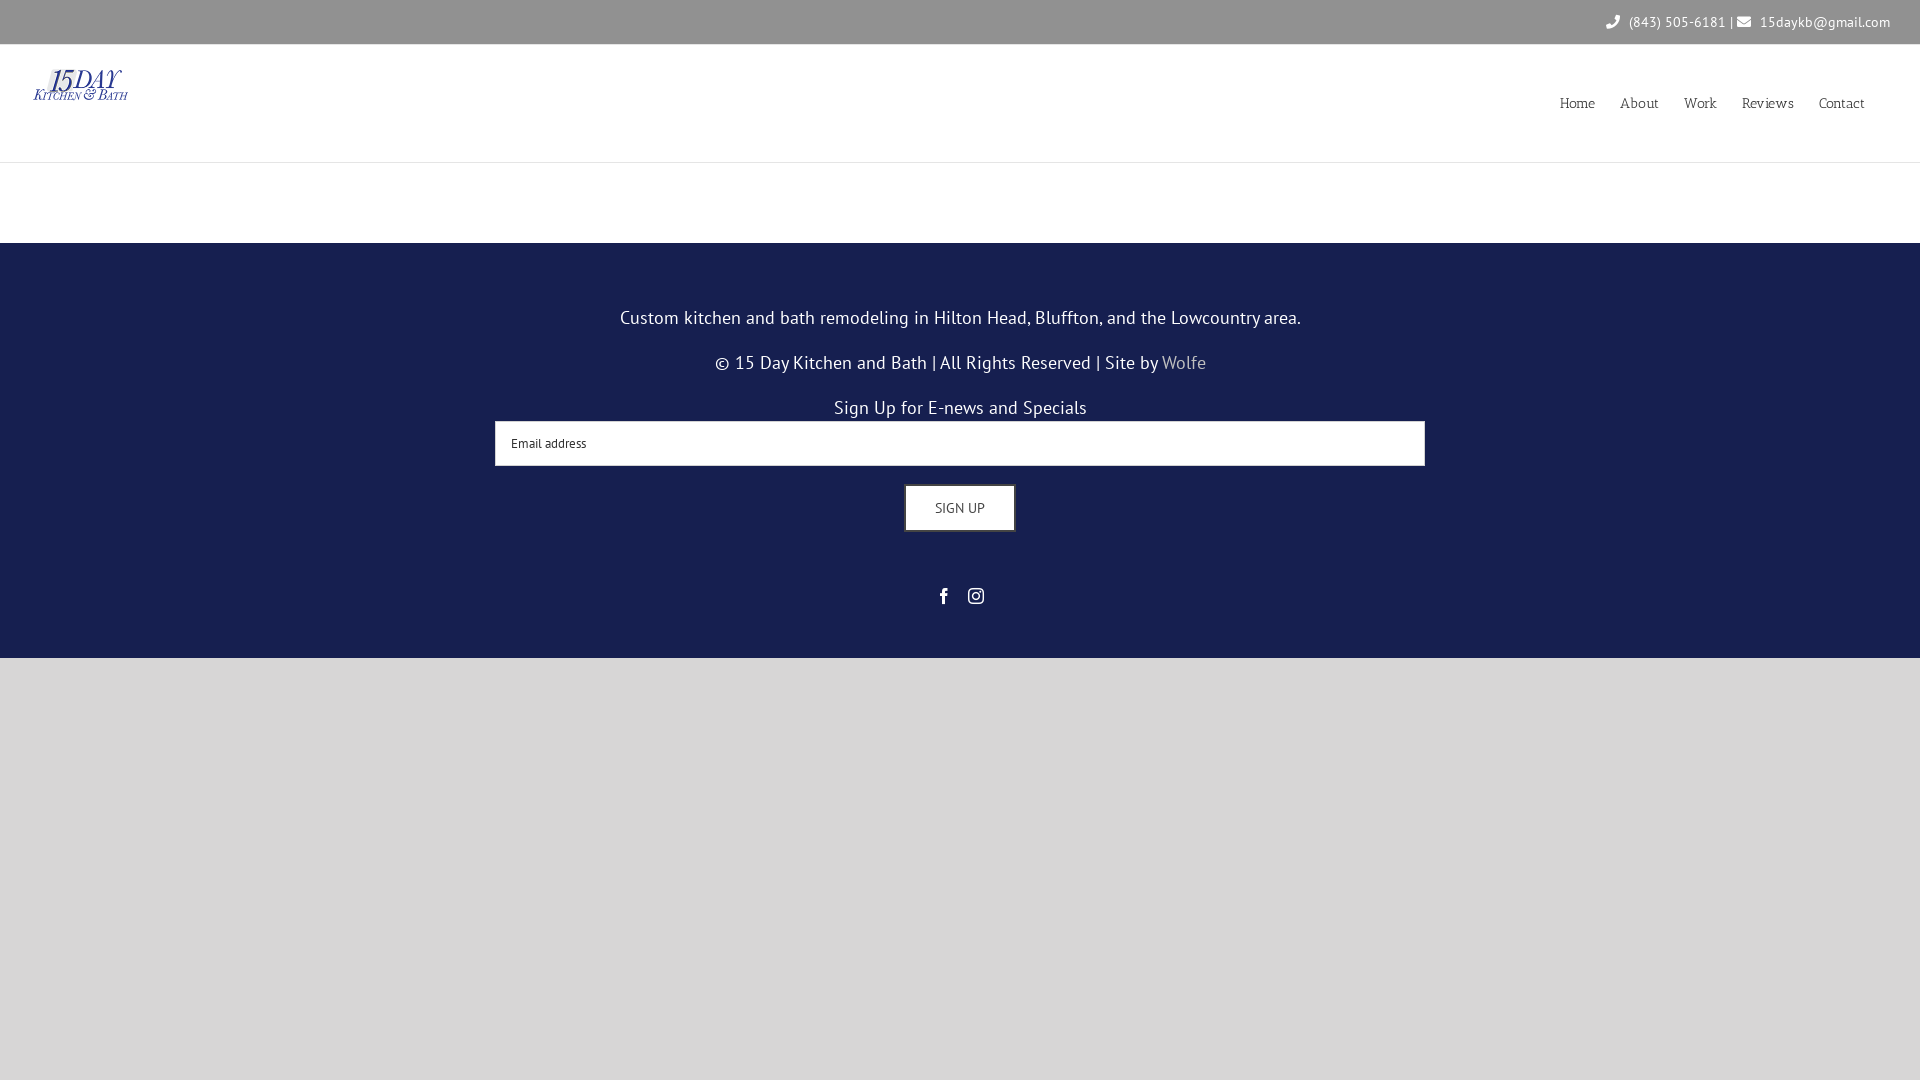  I want to click on Home, so click(1578, 104).